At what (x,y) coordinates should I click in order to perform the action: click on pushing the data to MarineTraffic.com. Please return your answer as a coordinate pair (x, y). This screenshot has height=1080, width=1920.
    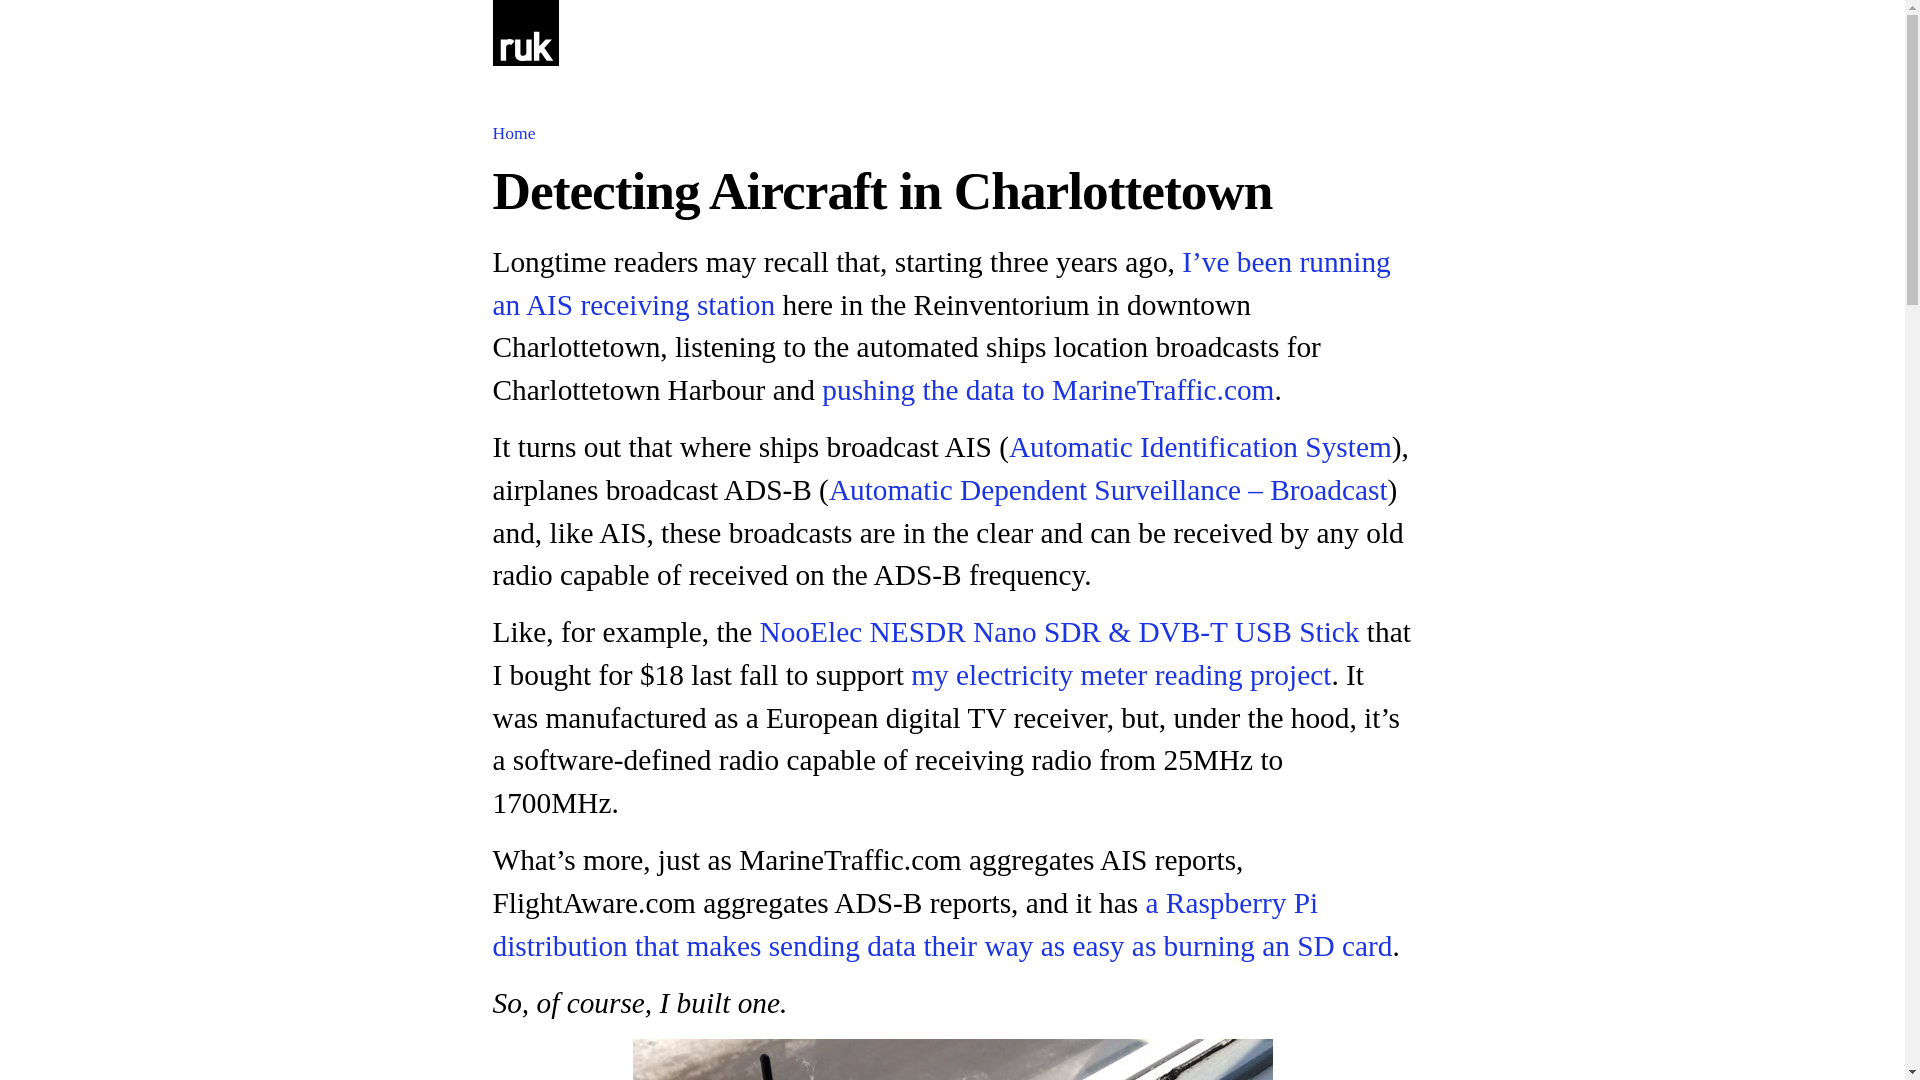
    Looking at the image, I should click on (1048, 390).